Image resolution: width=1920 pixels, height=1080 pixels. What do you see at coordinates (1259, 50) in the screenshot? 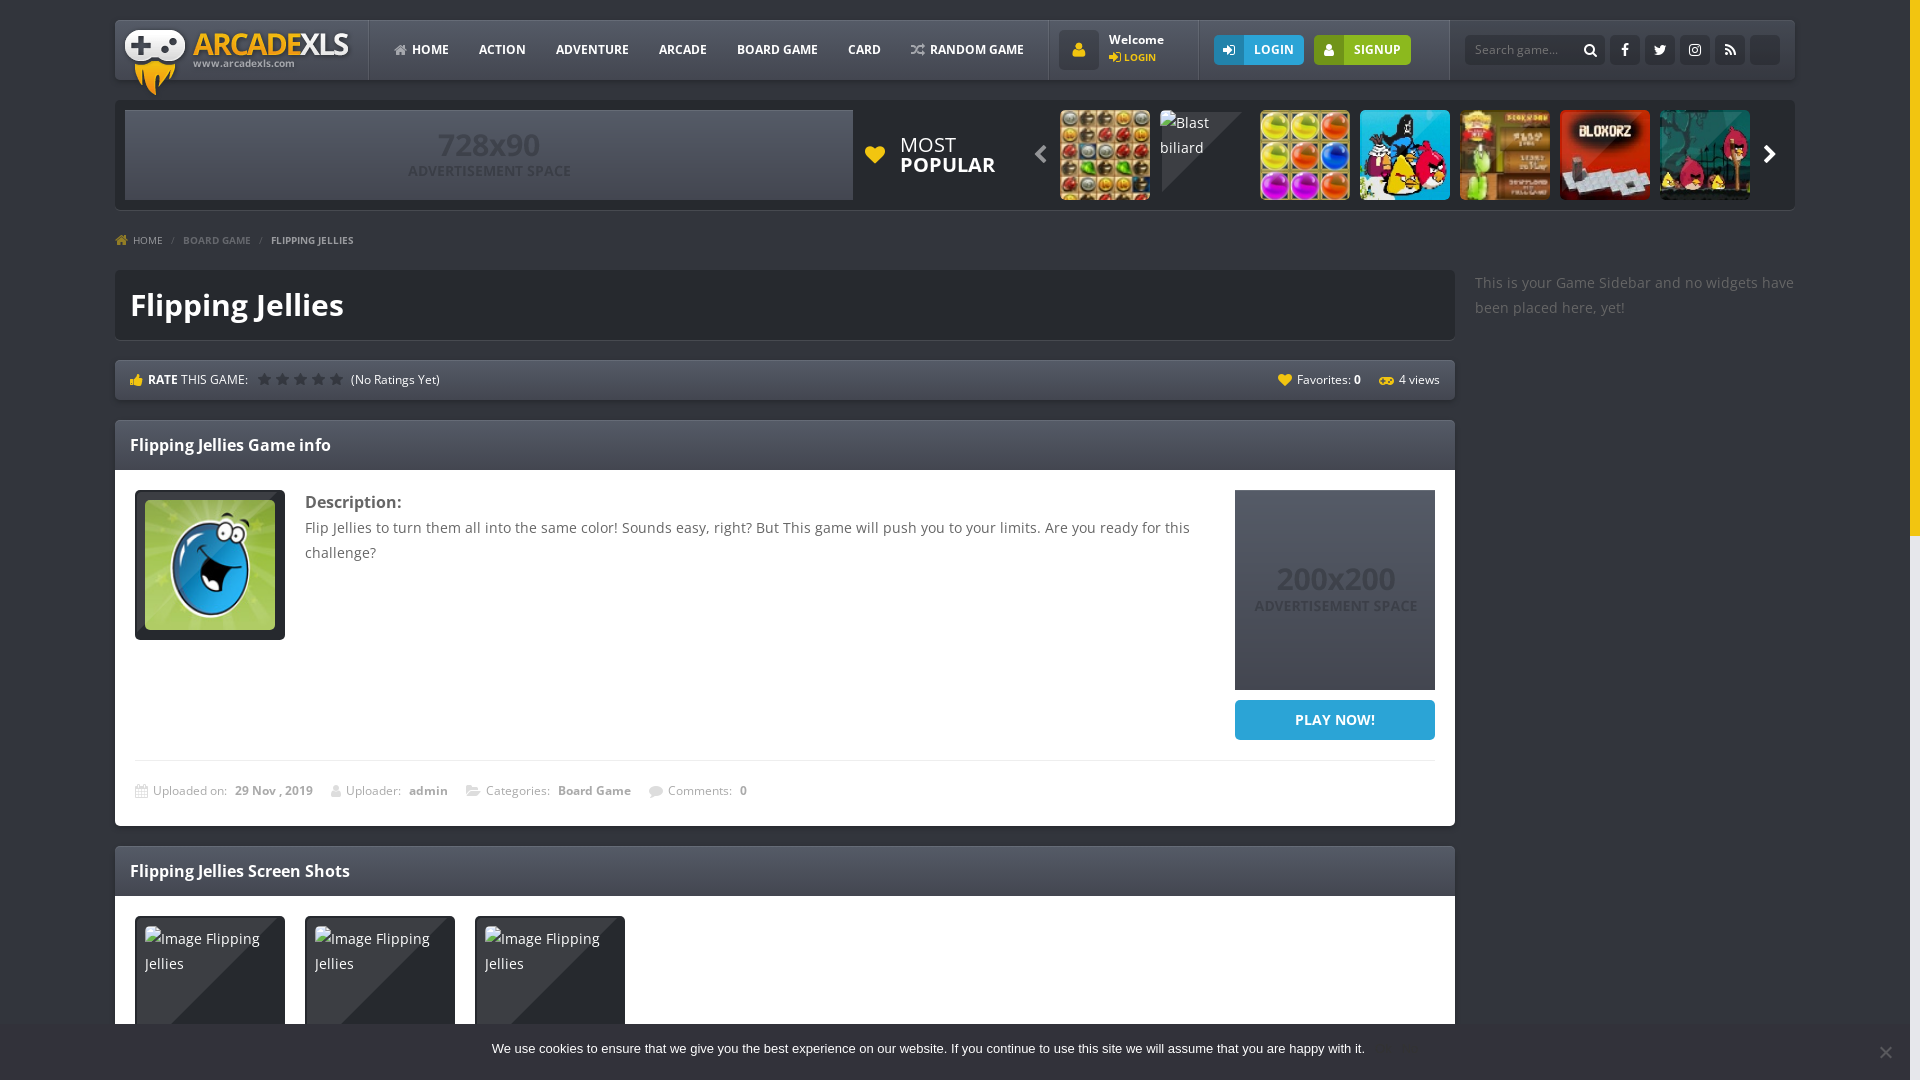
I see `LOGIN` at bounding box center [1259, 50].